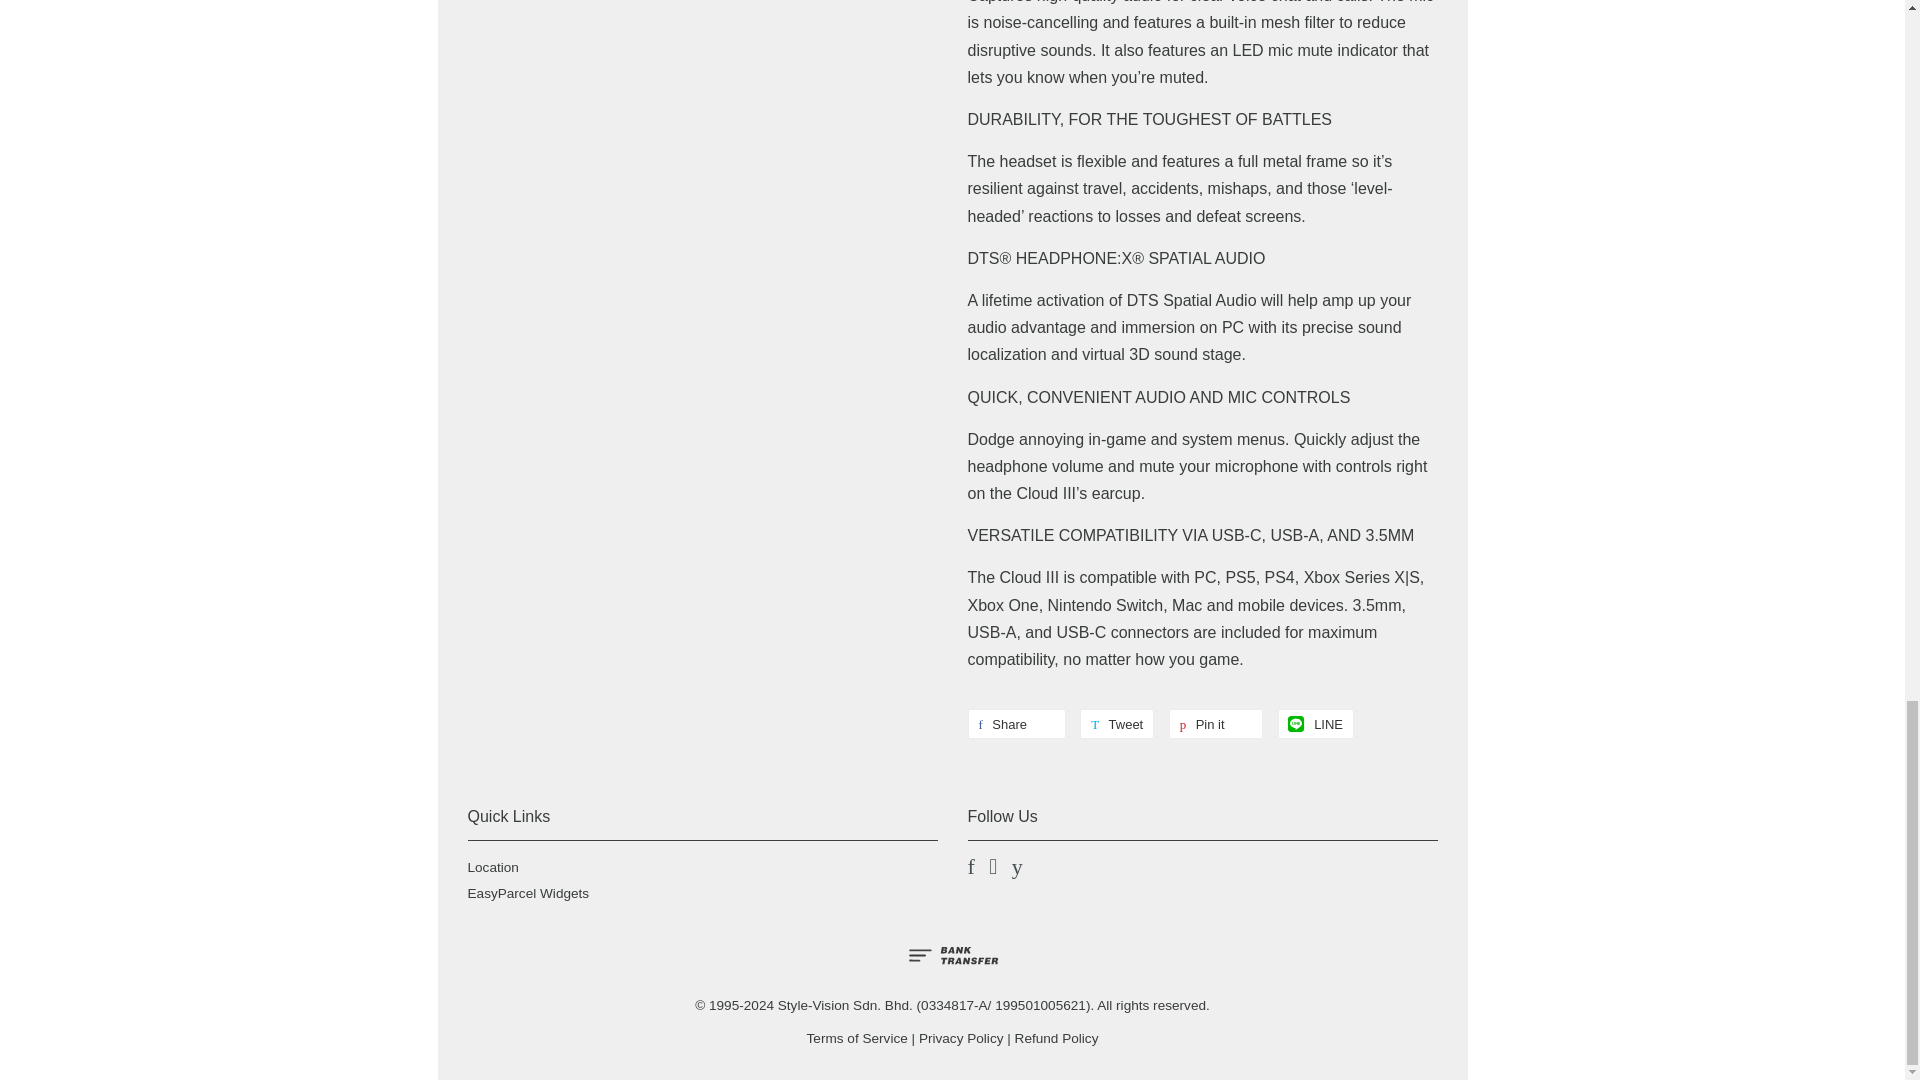  What do you see at coordinates (992, 868) in the screenshot?
I see `Style Vision Computer Store on Instagram` at bounding box center [992, 868].